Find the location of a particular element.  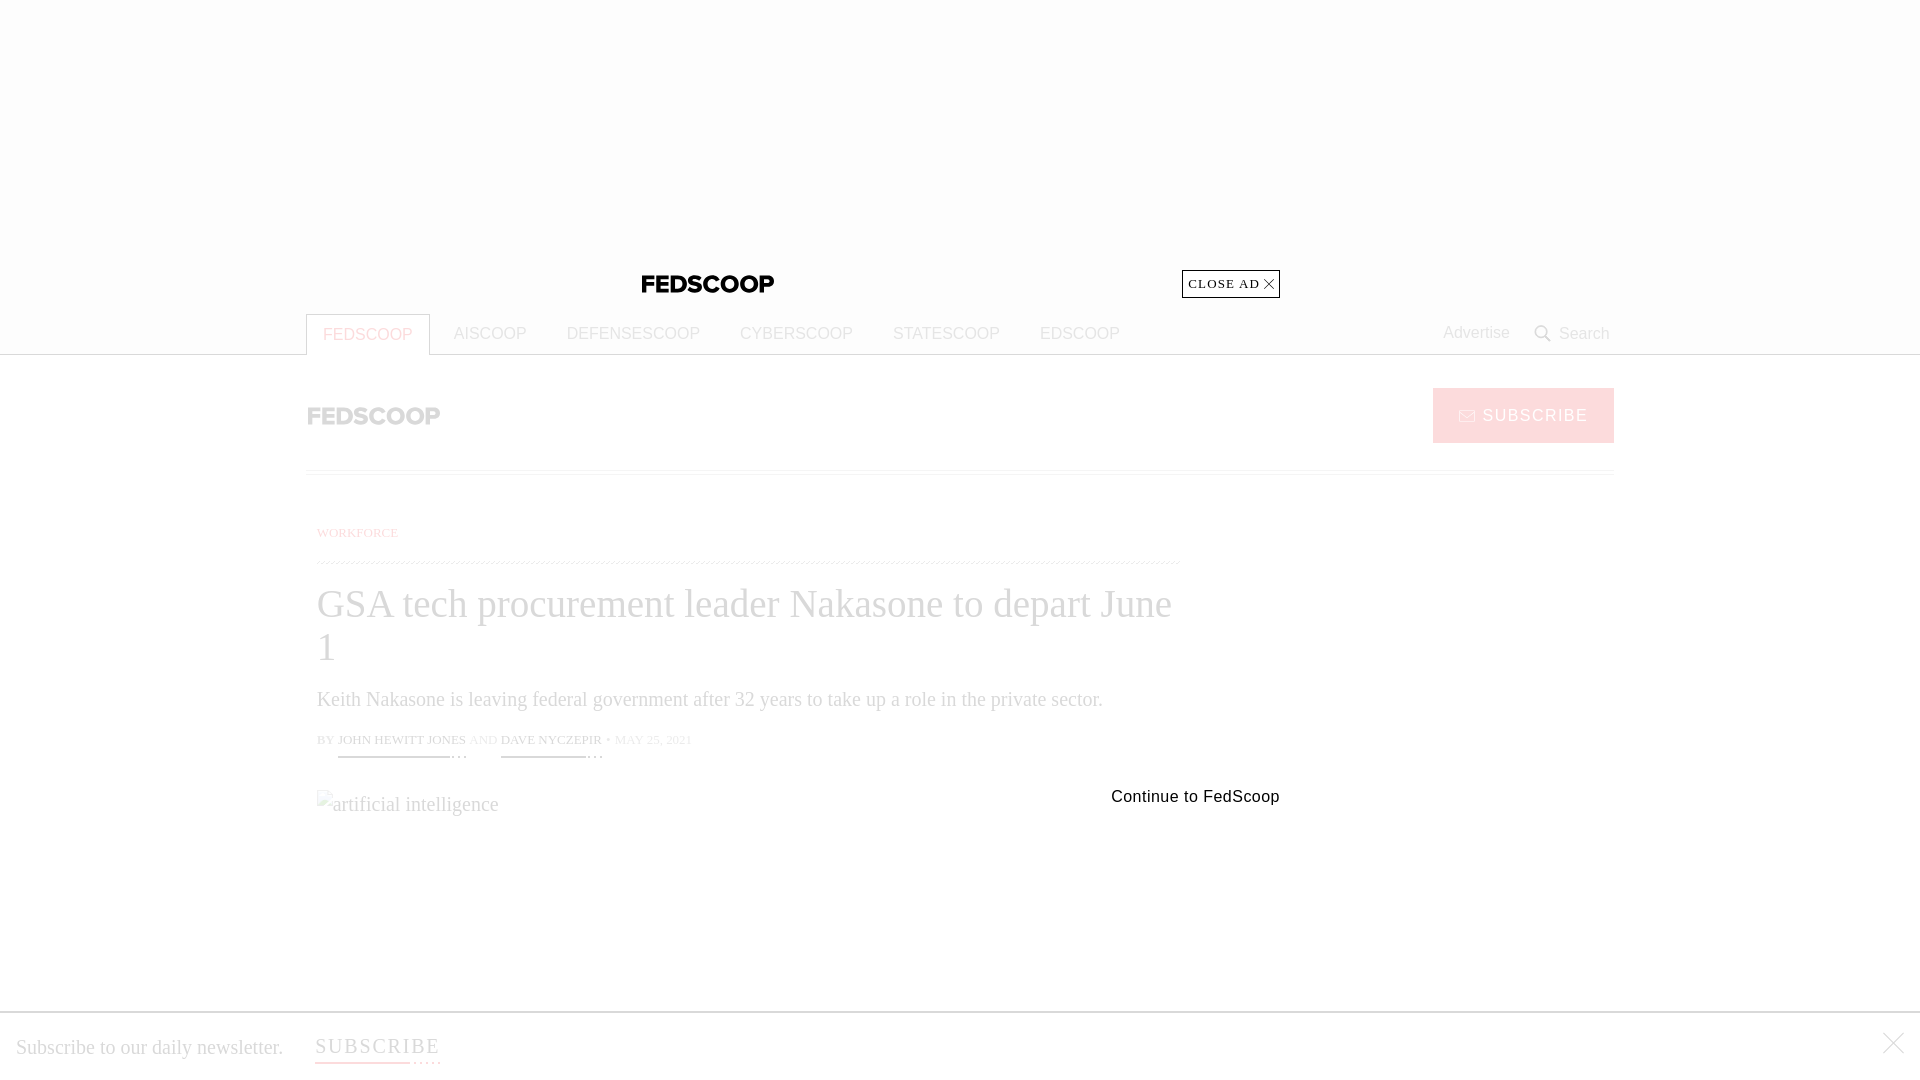

WORKFORCE is located at coordinates (358, 532).